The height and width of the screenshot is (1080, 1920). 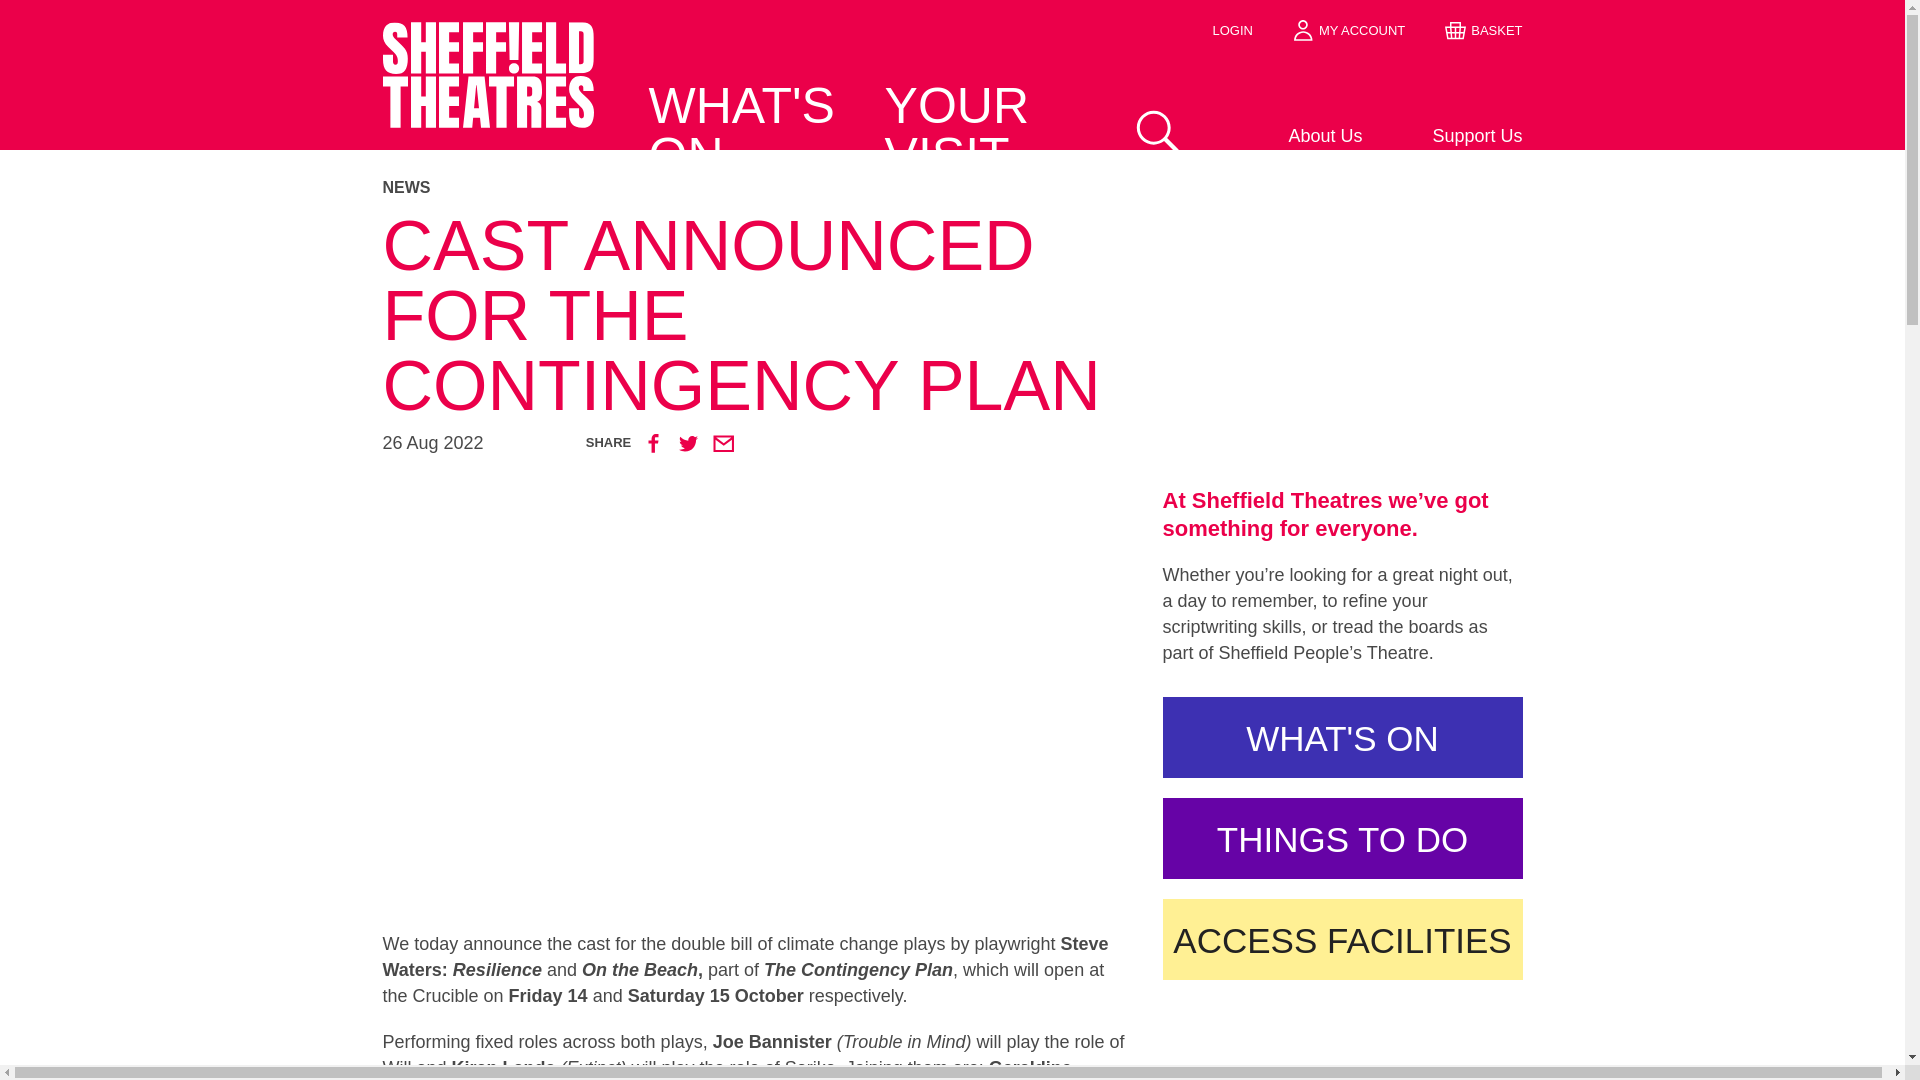 I want to click on BASKET, so click(x=1484, y=30).